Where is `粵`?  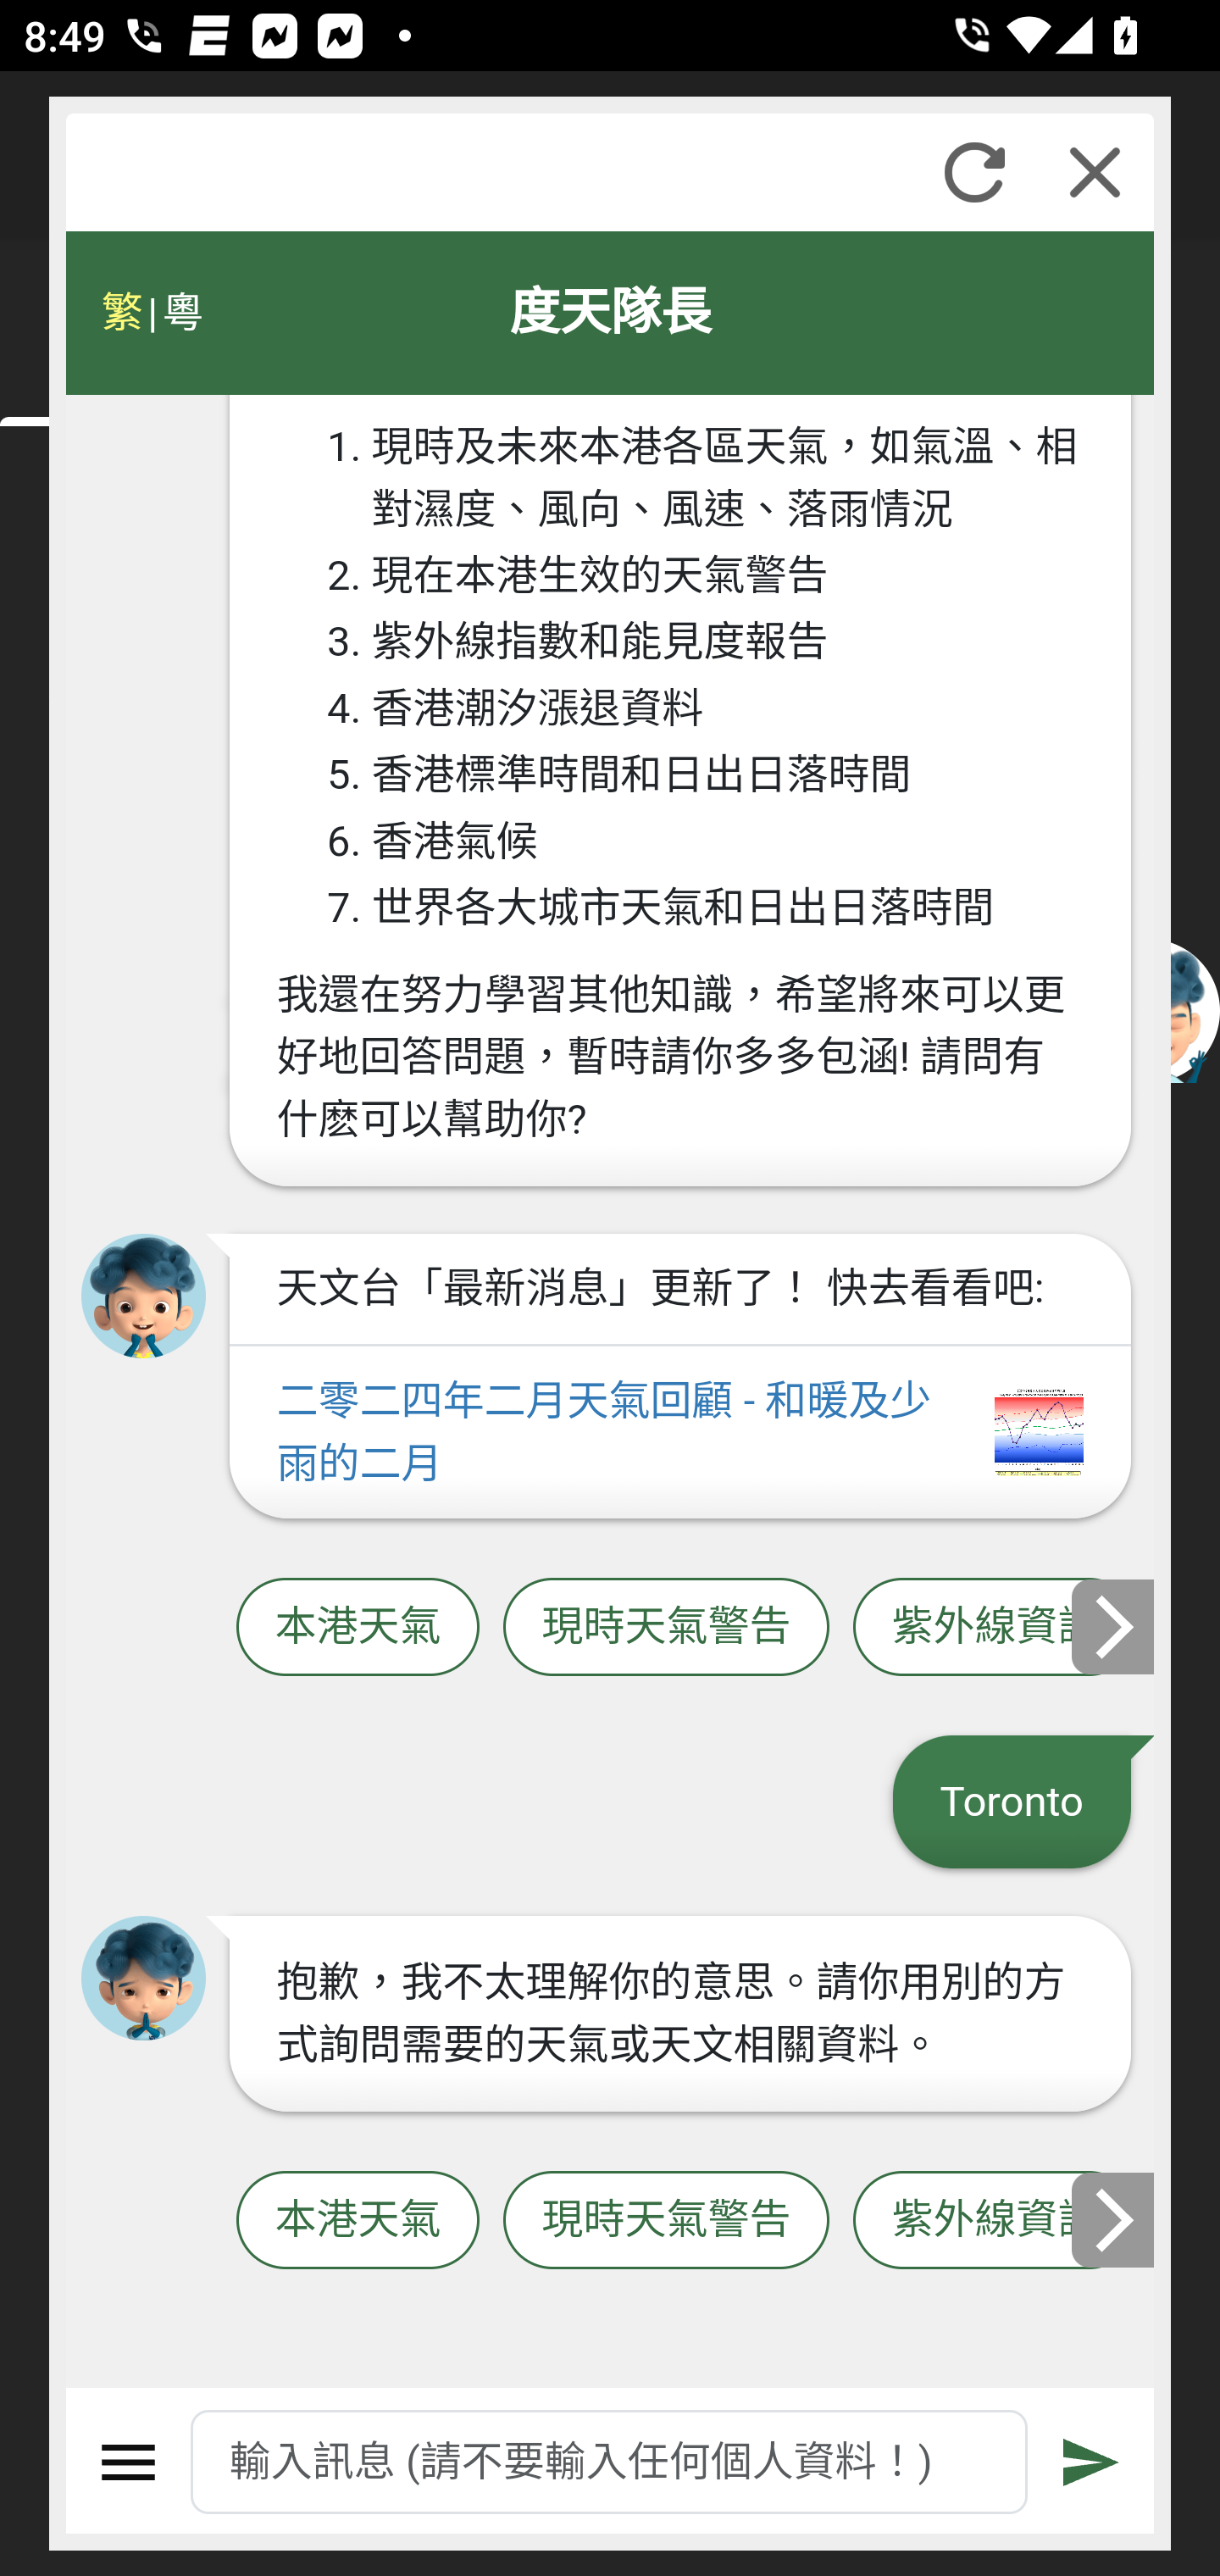 粵 is located at coordinates (181, 313).